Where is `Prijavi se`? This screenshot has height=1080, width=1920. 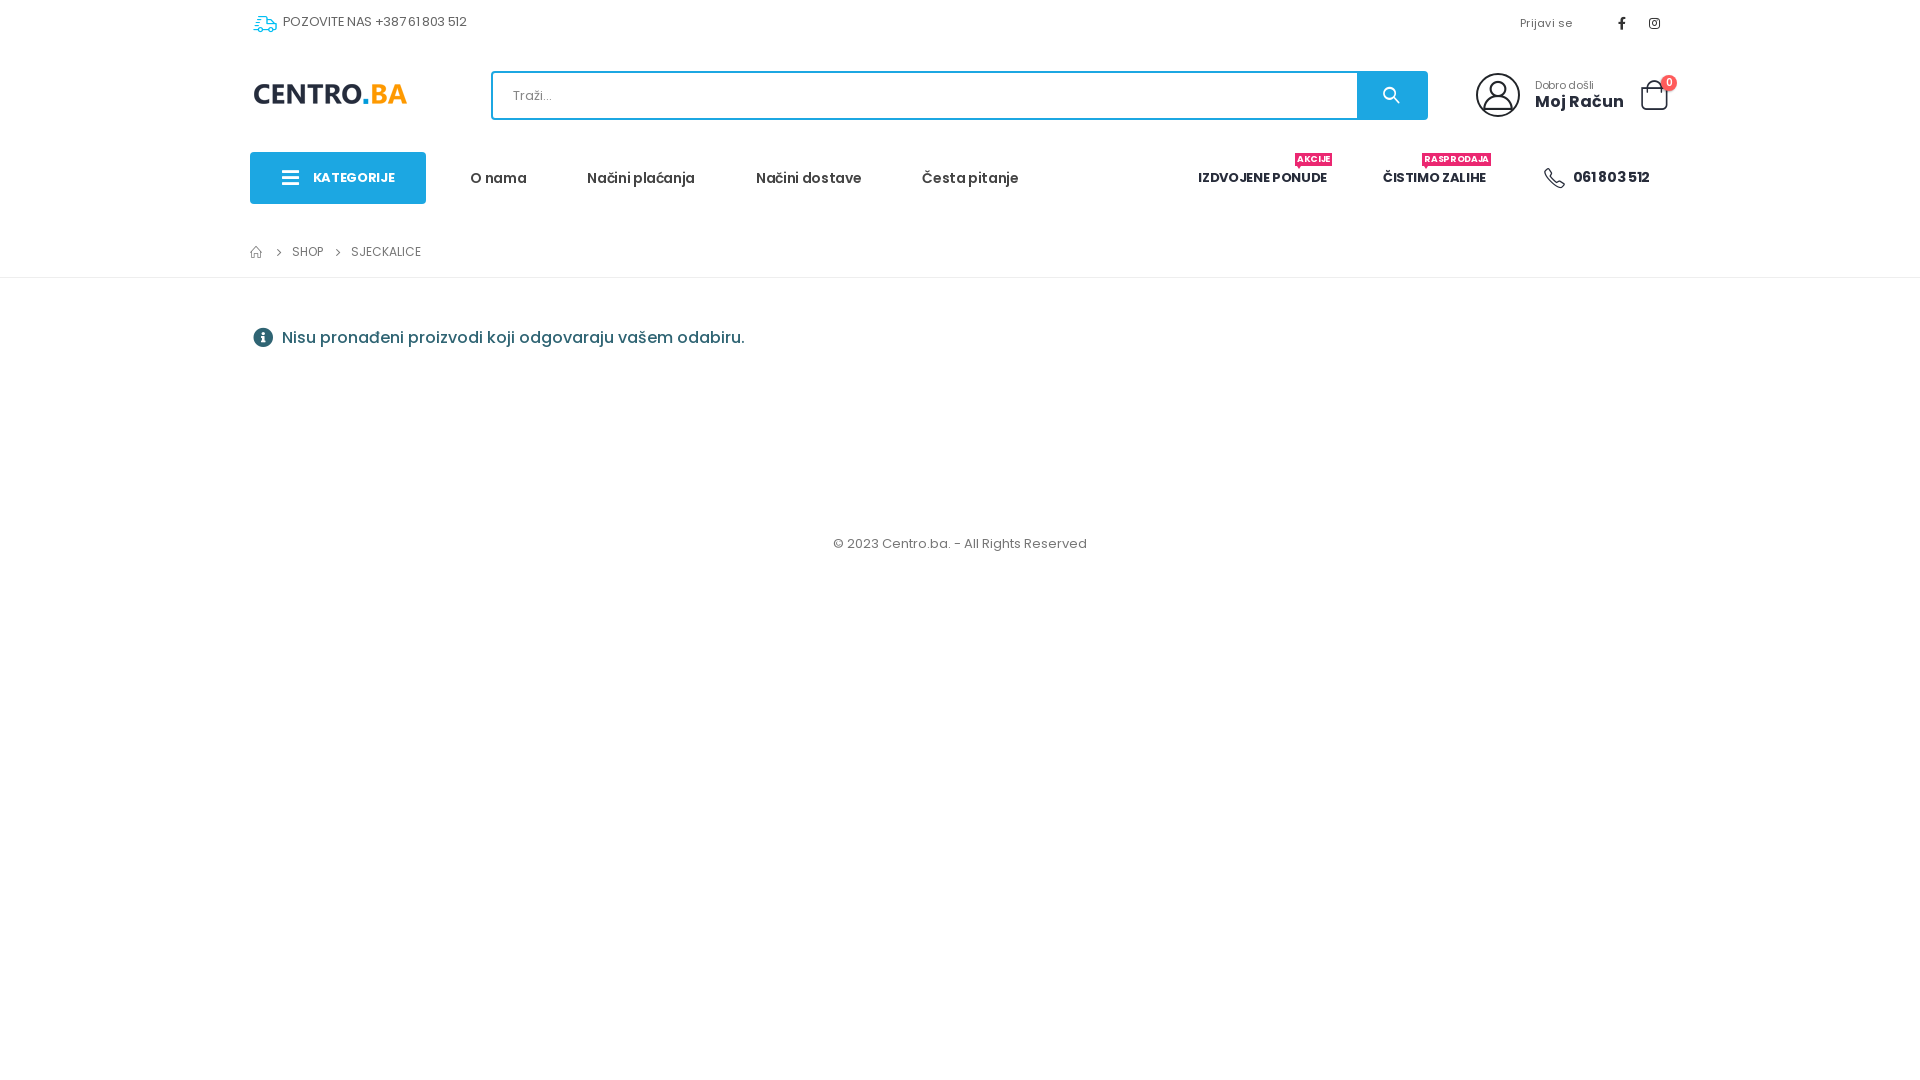
Prijavi se is located at coordinates (1546, 22).